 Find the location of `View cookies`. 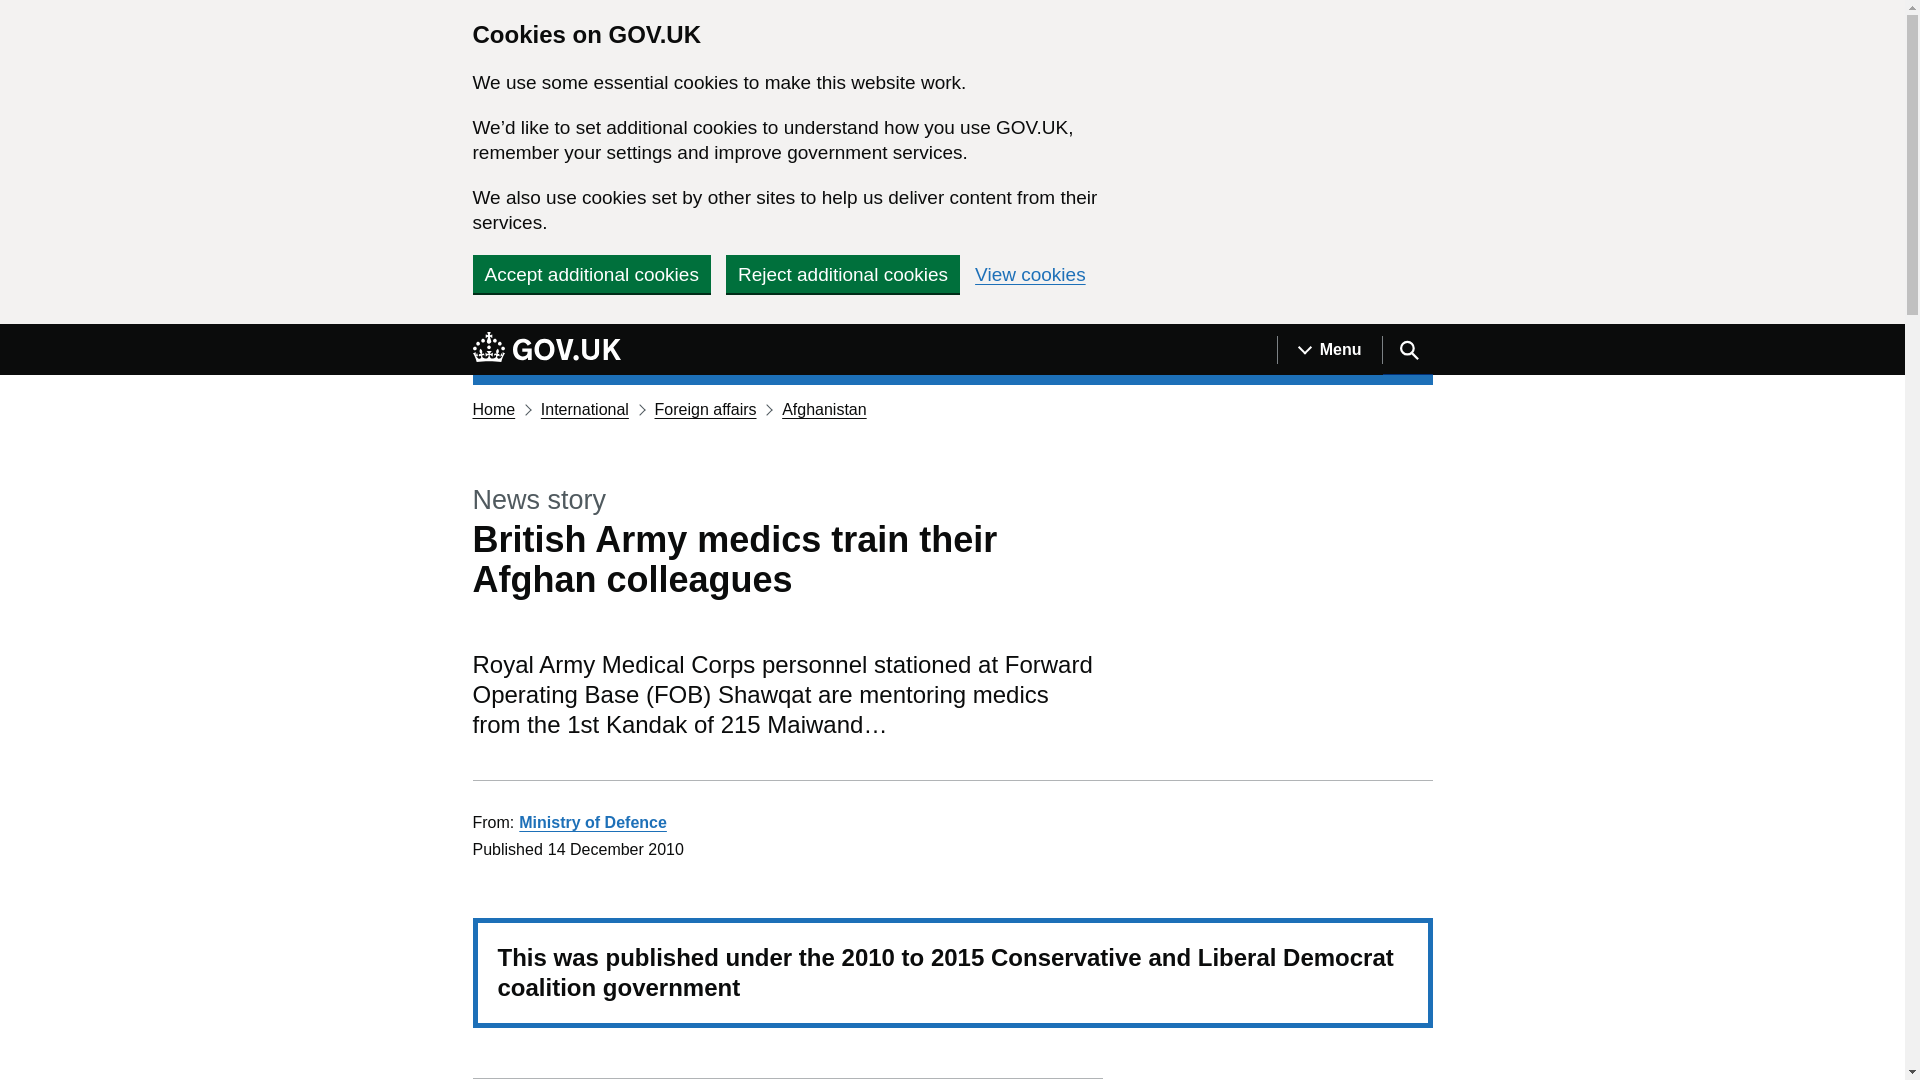

View cookies is located at coordinates (1030, 274).